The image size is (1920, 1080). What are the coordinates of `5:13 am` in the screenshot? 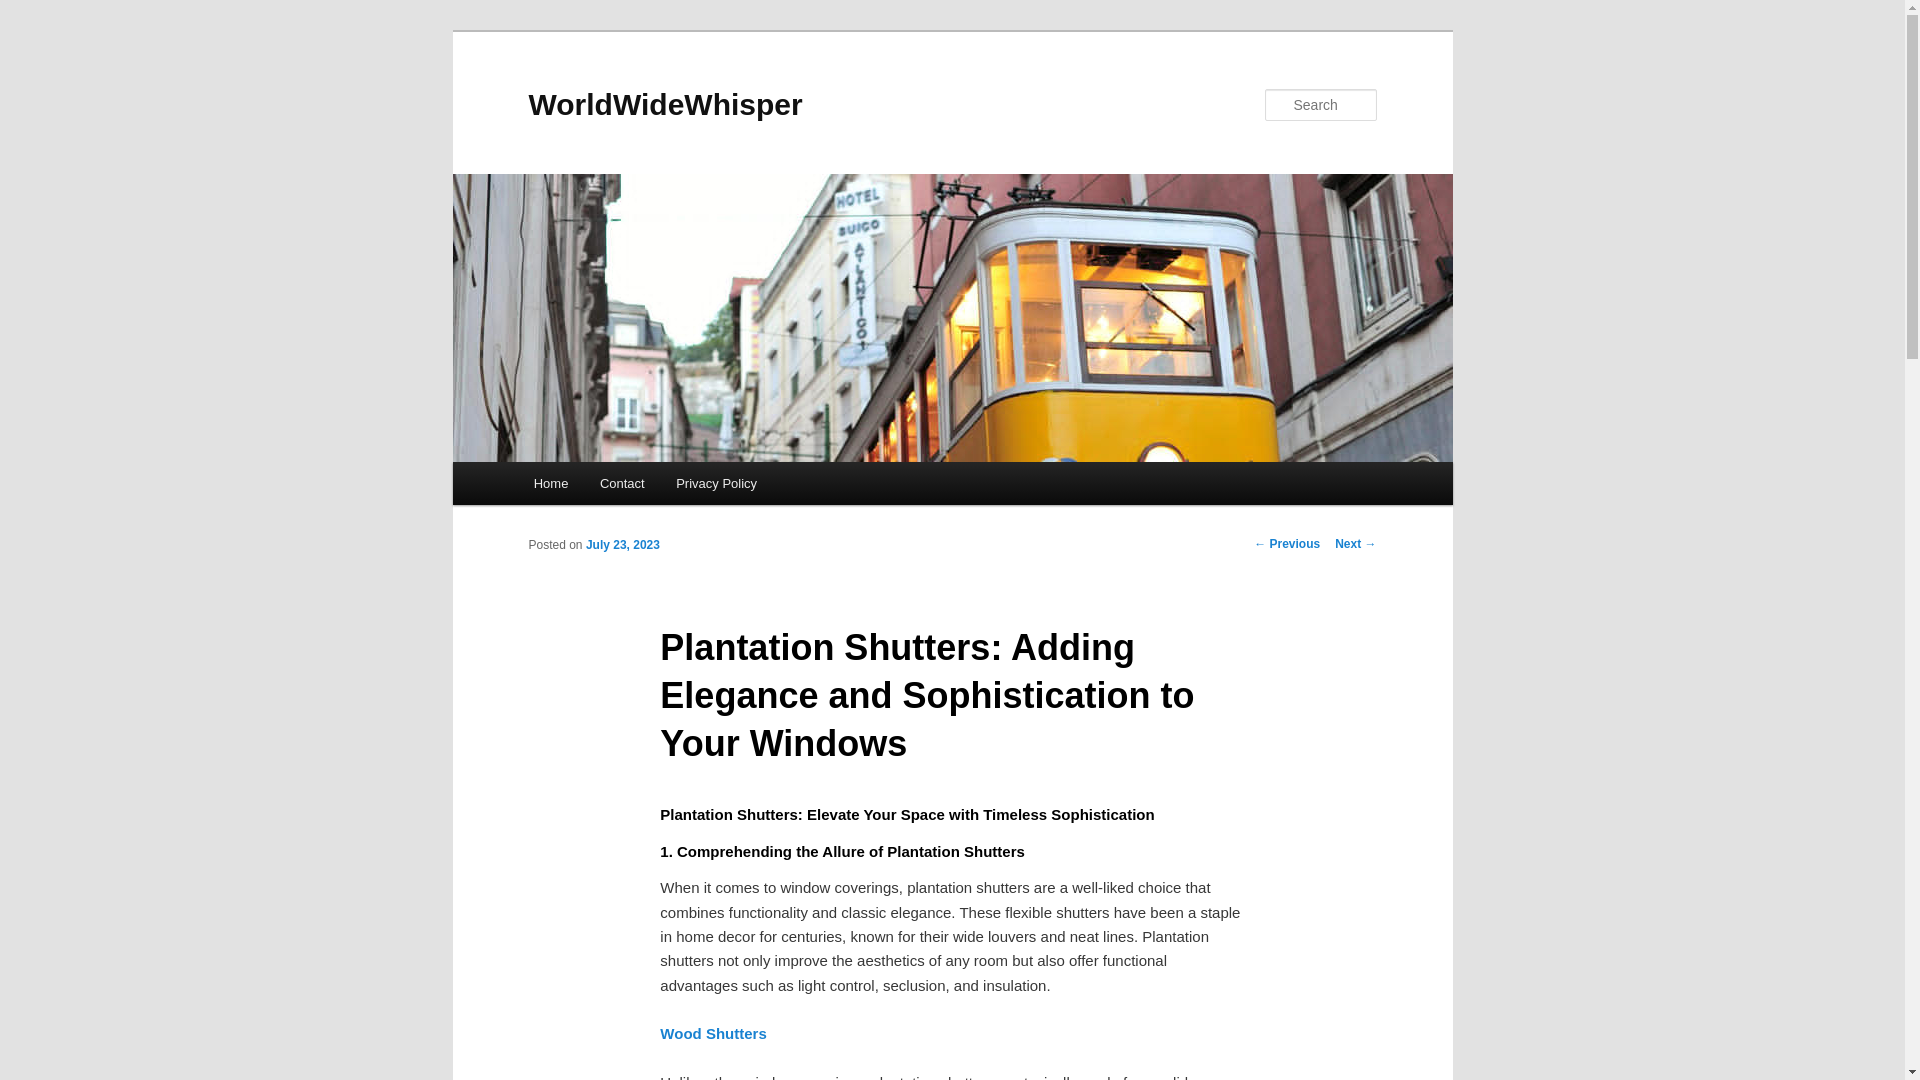 It's located at (622, 544).